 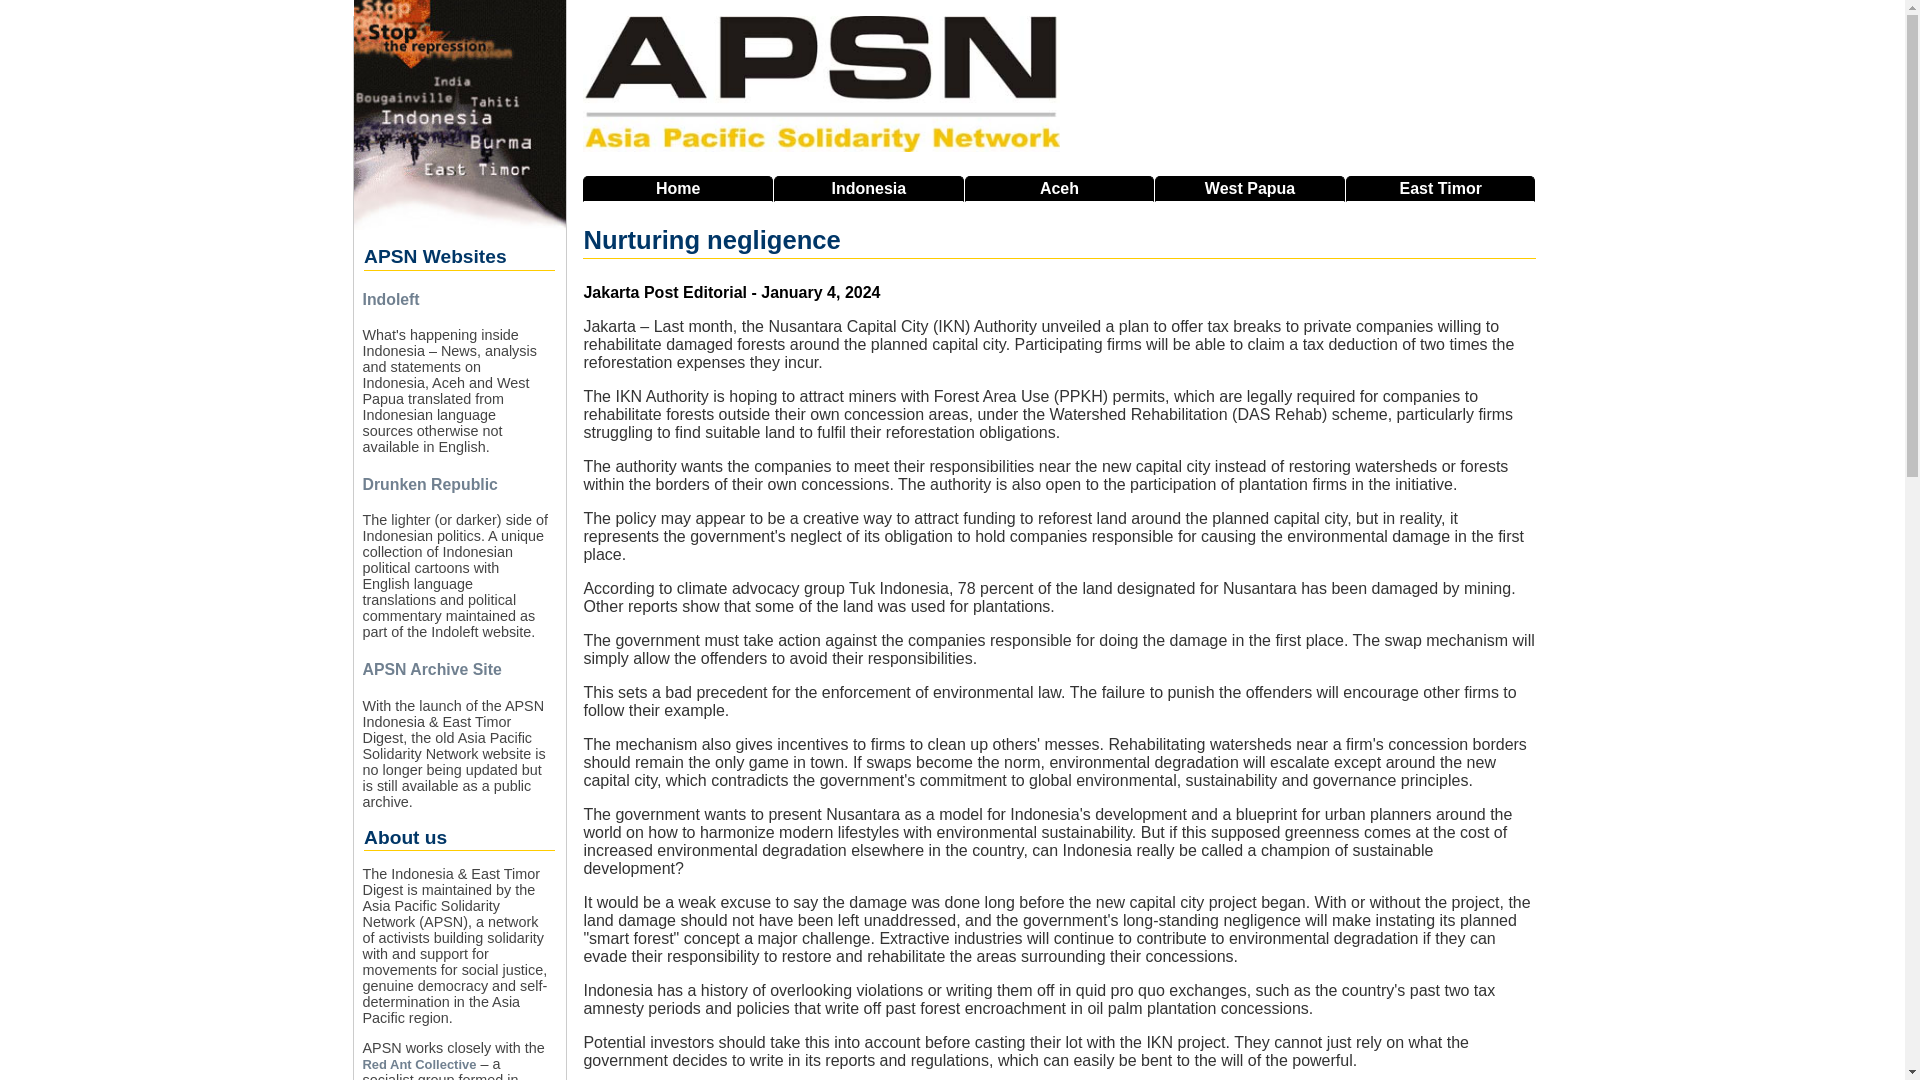 What do you see at coordinates (678, 188) in the screenshot?
I see `Home` at bounding box center [678, 188].